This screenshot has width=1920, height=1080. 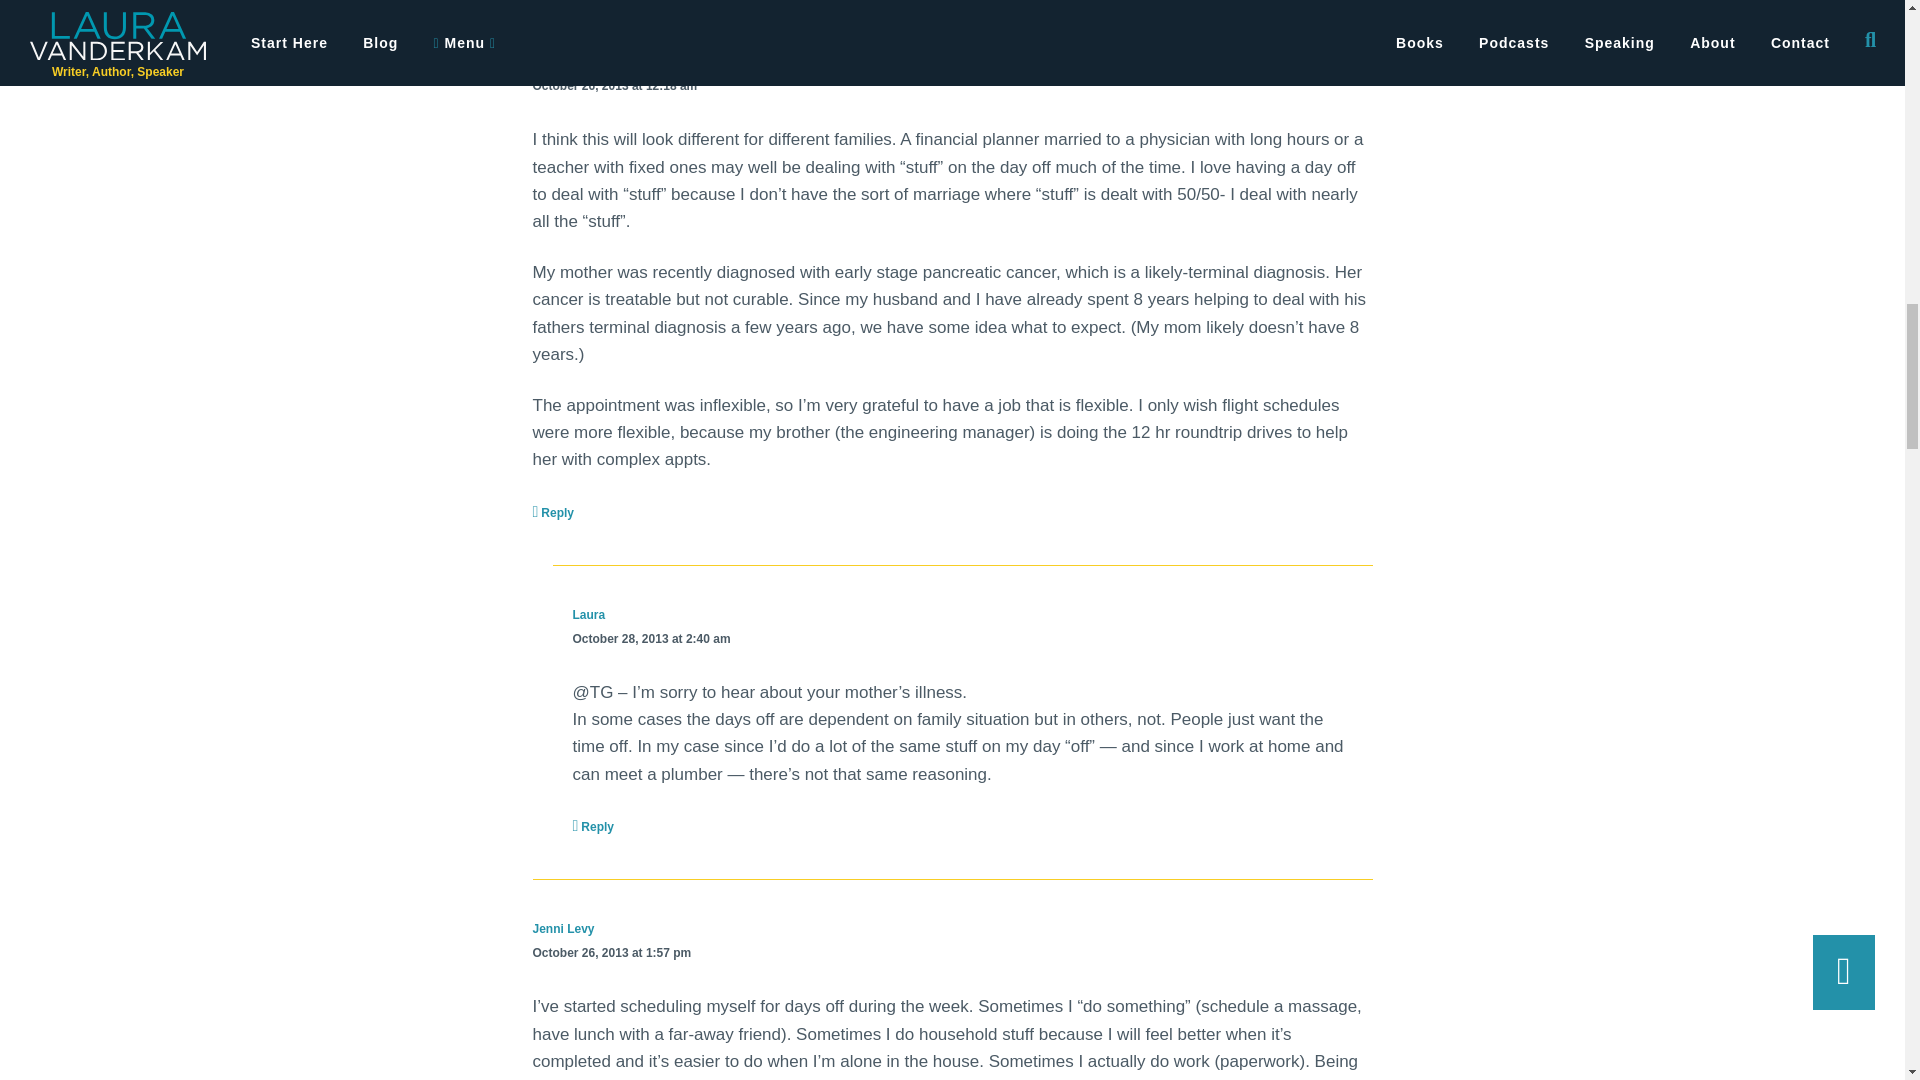 I want to click on October 26, 2013 at 12:18 am, so click(x=614, y=86).